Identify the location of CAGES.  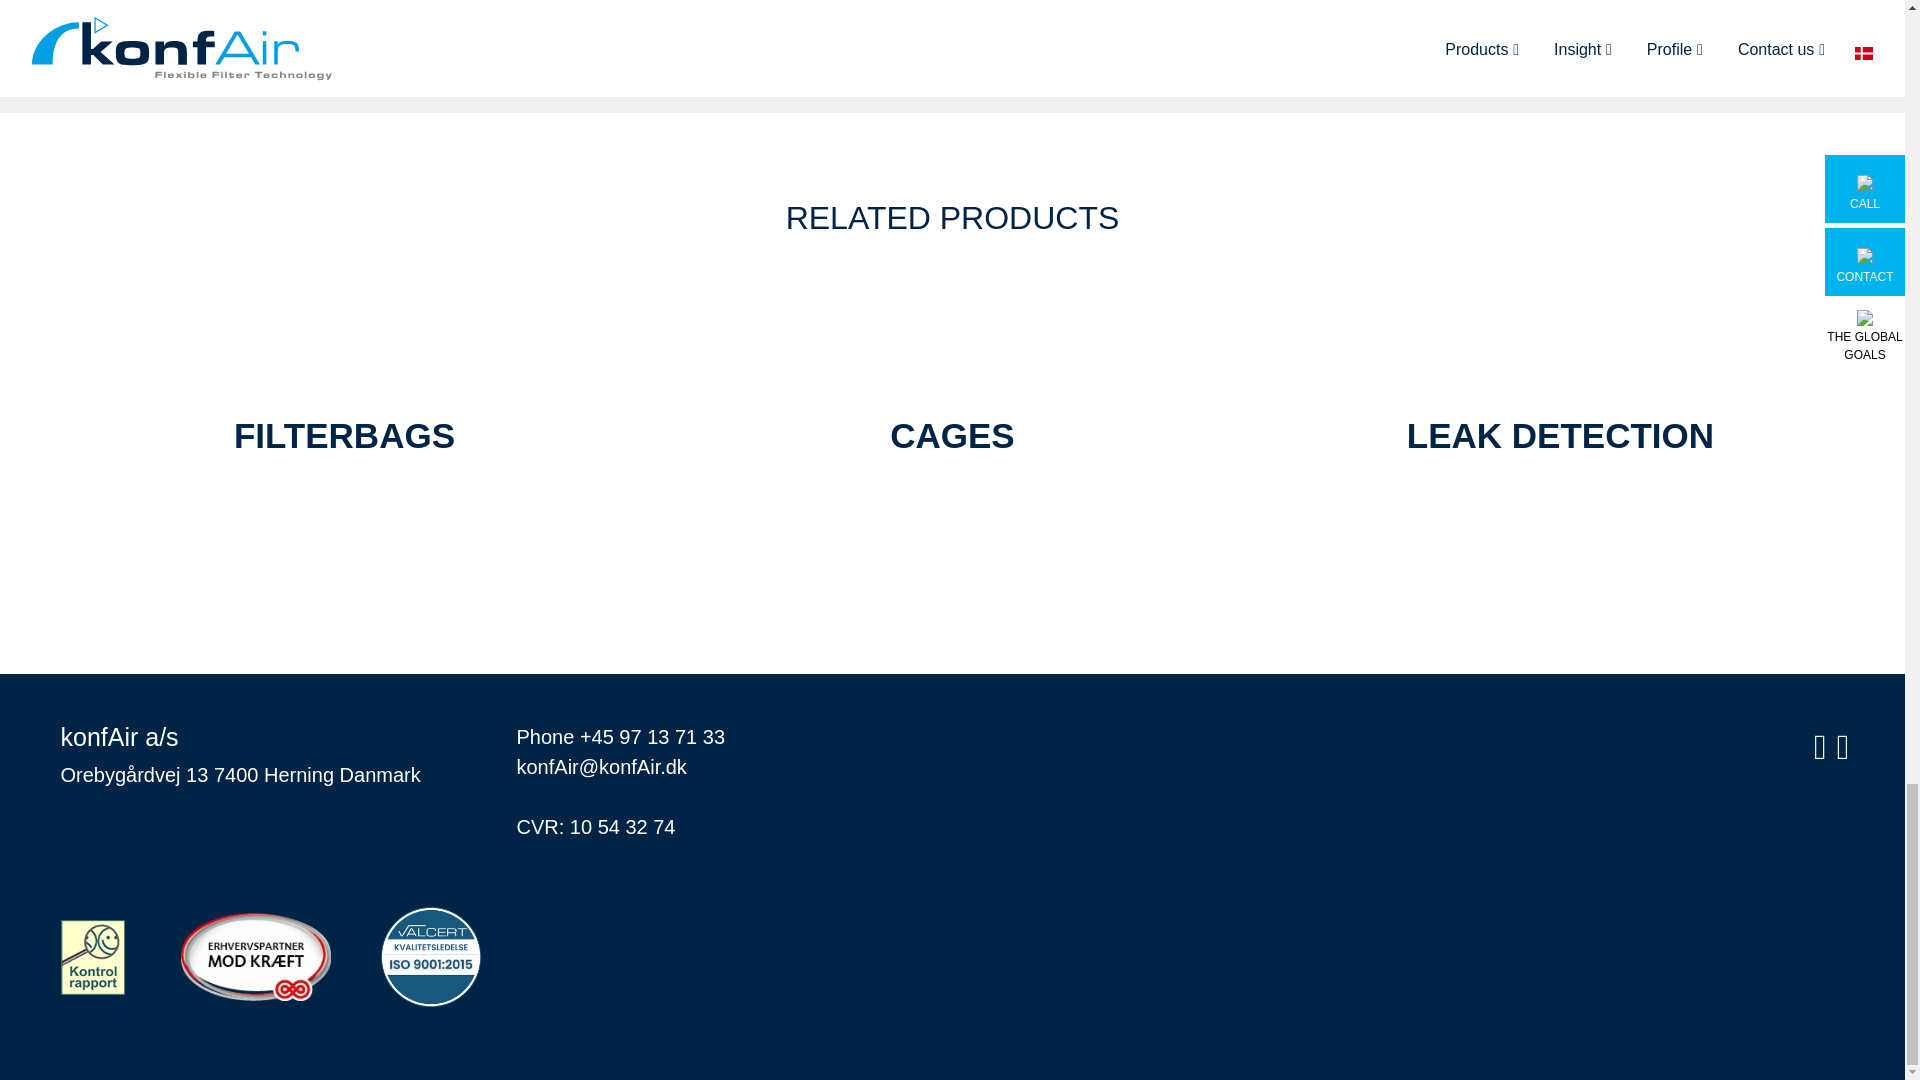
(951, 439).